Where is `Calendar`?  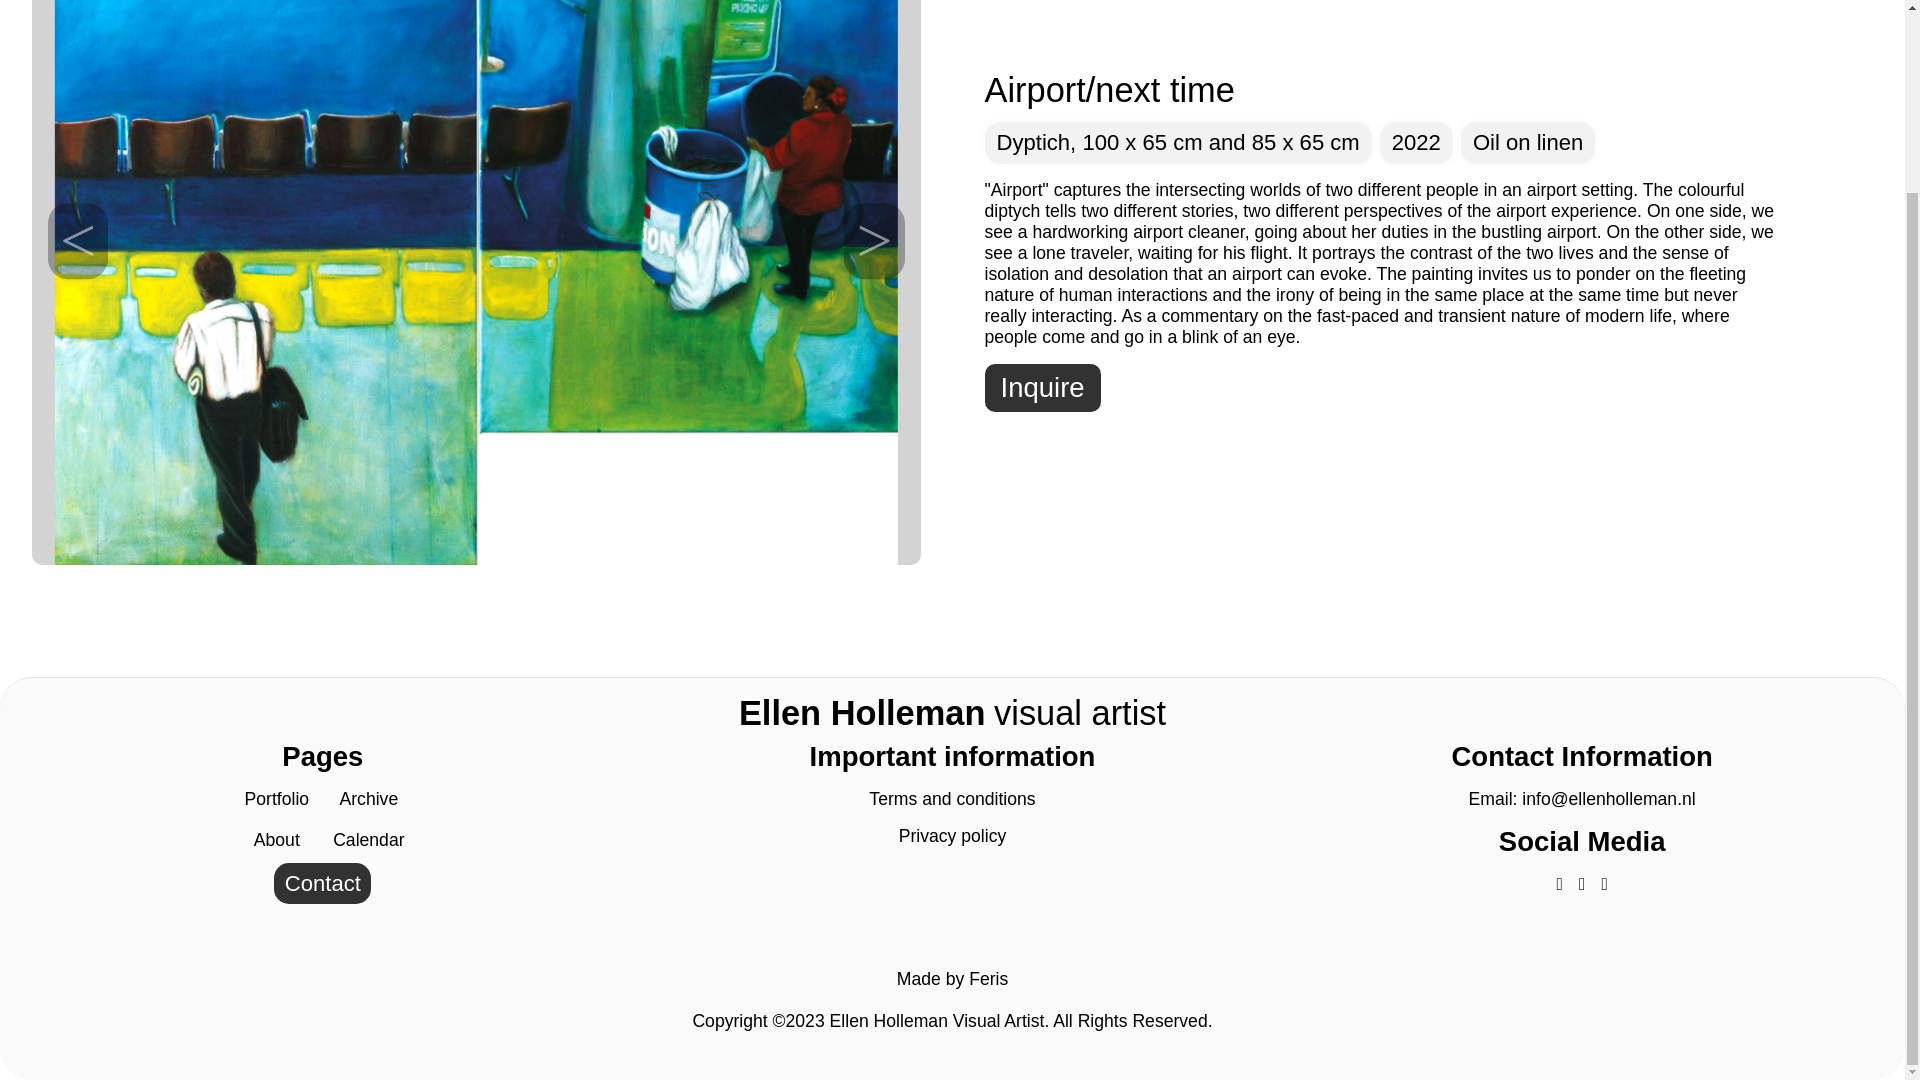
Calendar is located at coordinates (368, 840).